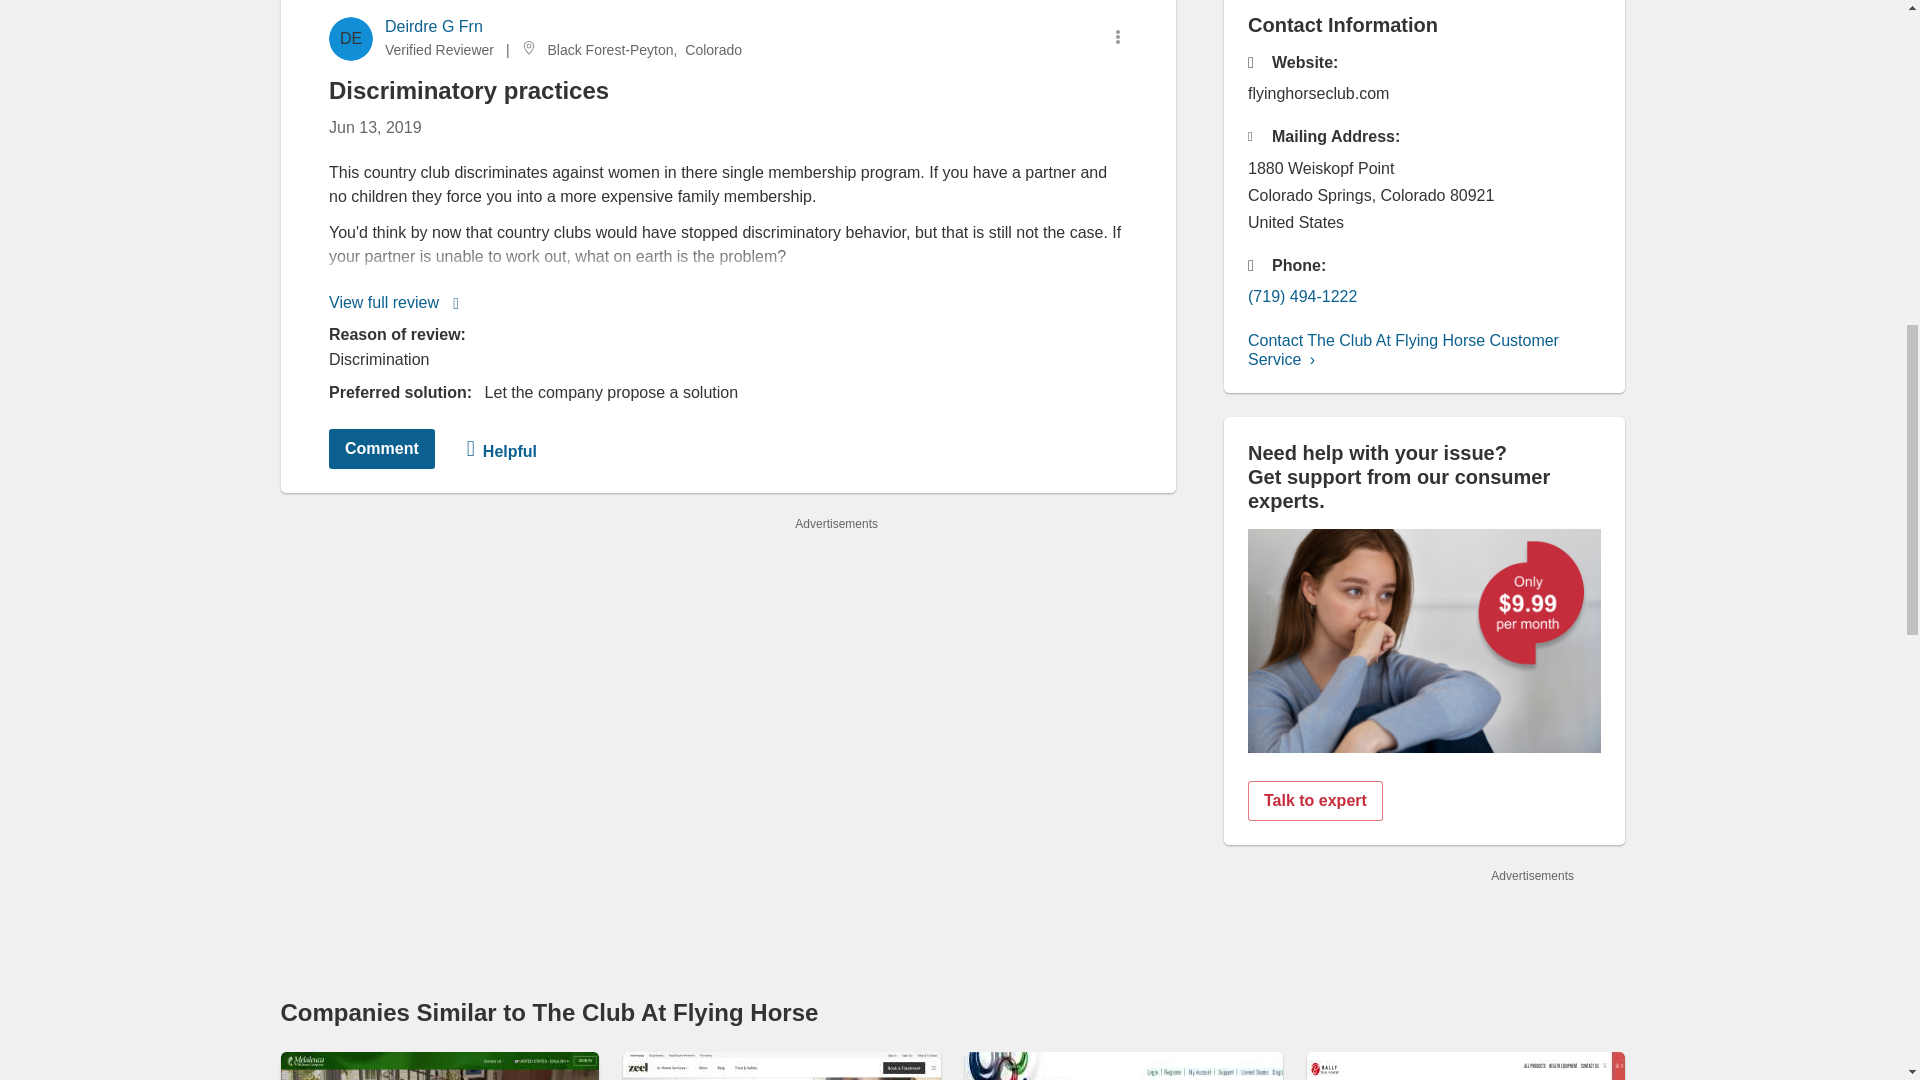 The height and width of the screenshot is (1080, 1920). Describe the element at coordinates (432, 26) in the screenshot. I see `Deirdre G Frn - Profile Info` at that location.